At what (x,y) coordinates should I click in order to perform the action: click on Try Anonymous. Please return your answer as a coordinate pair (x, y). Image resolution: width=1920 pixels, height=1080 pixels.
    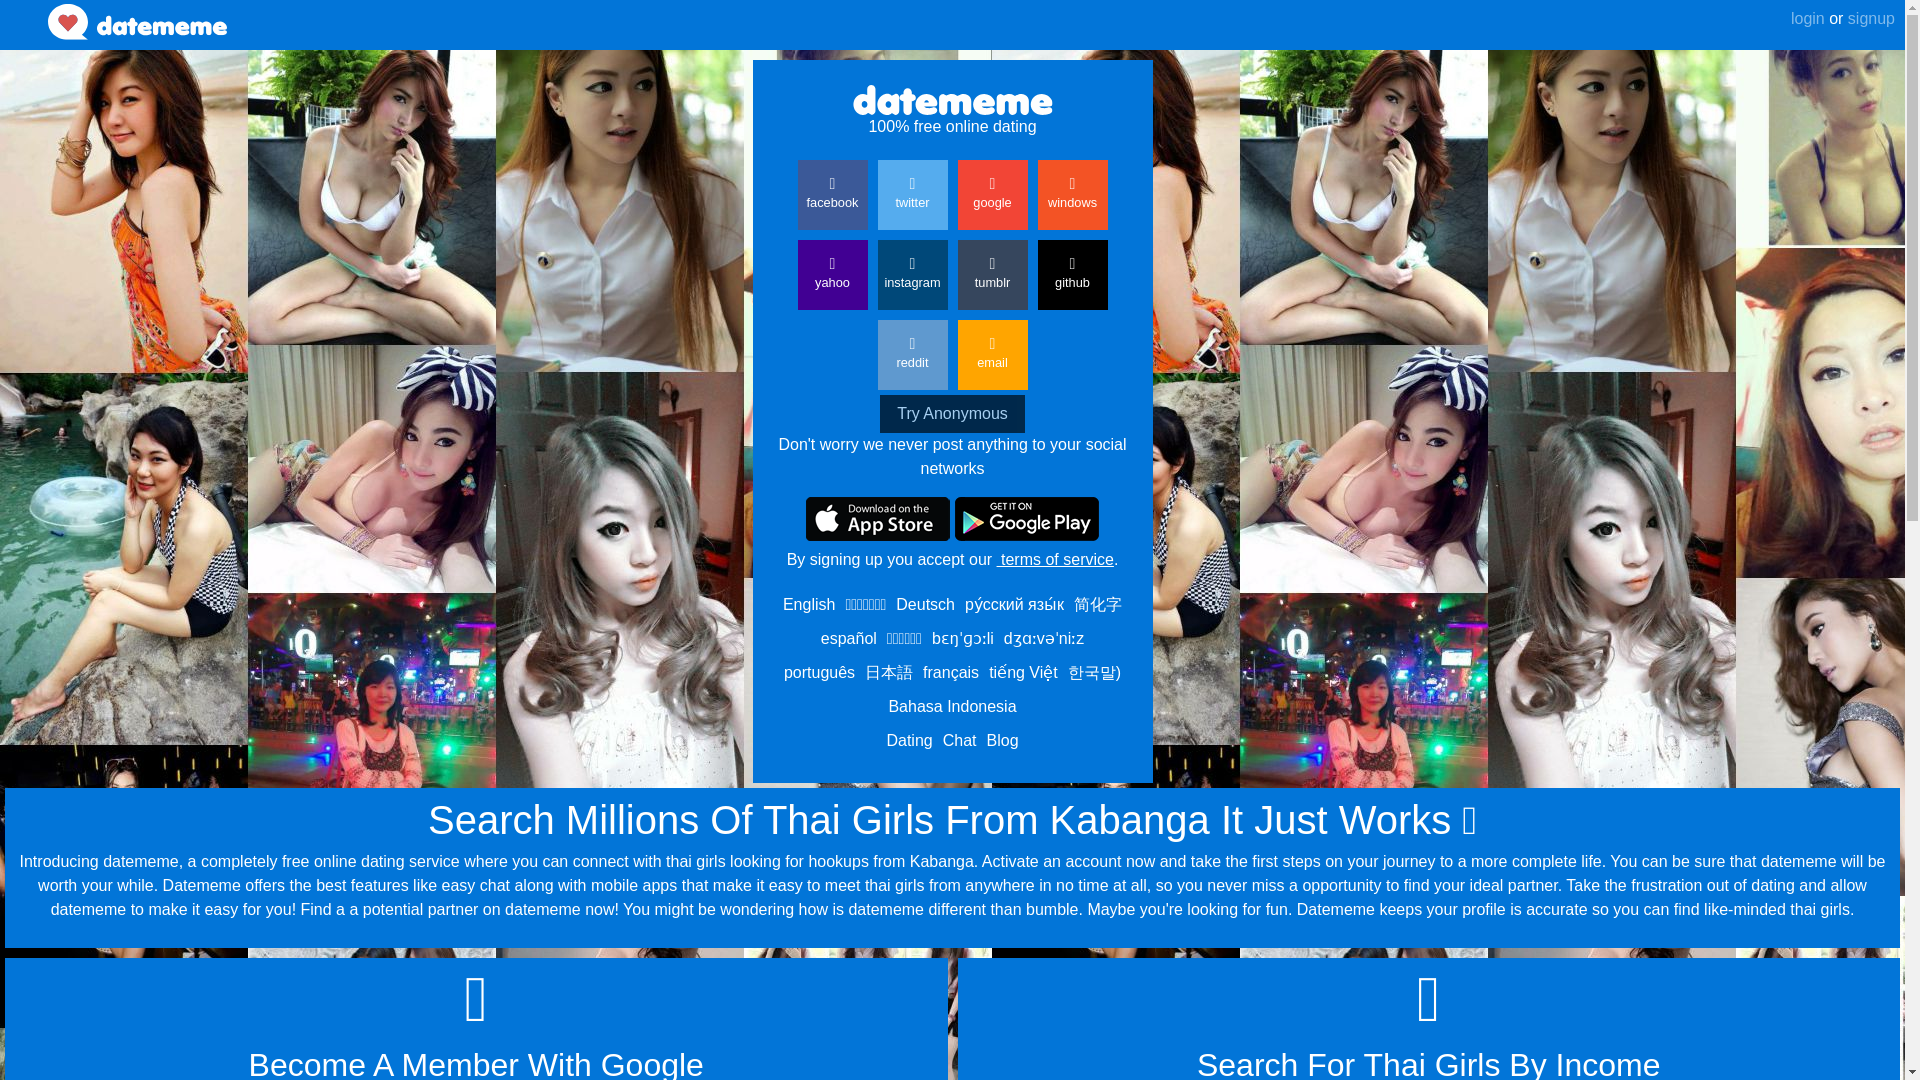
    Looking at the image, I should click on (952, 414).